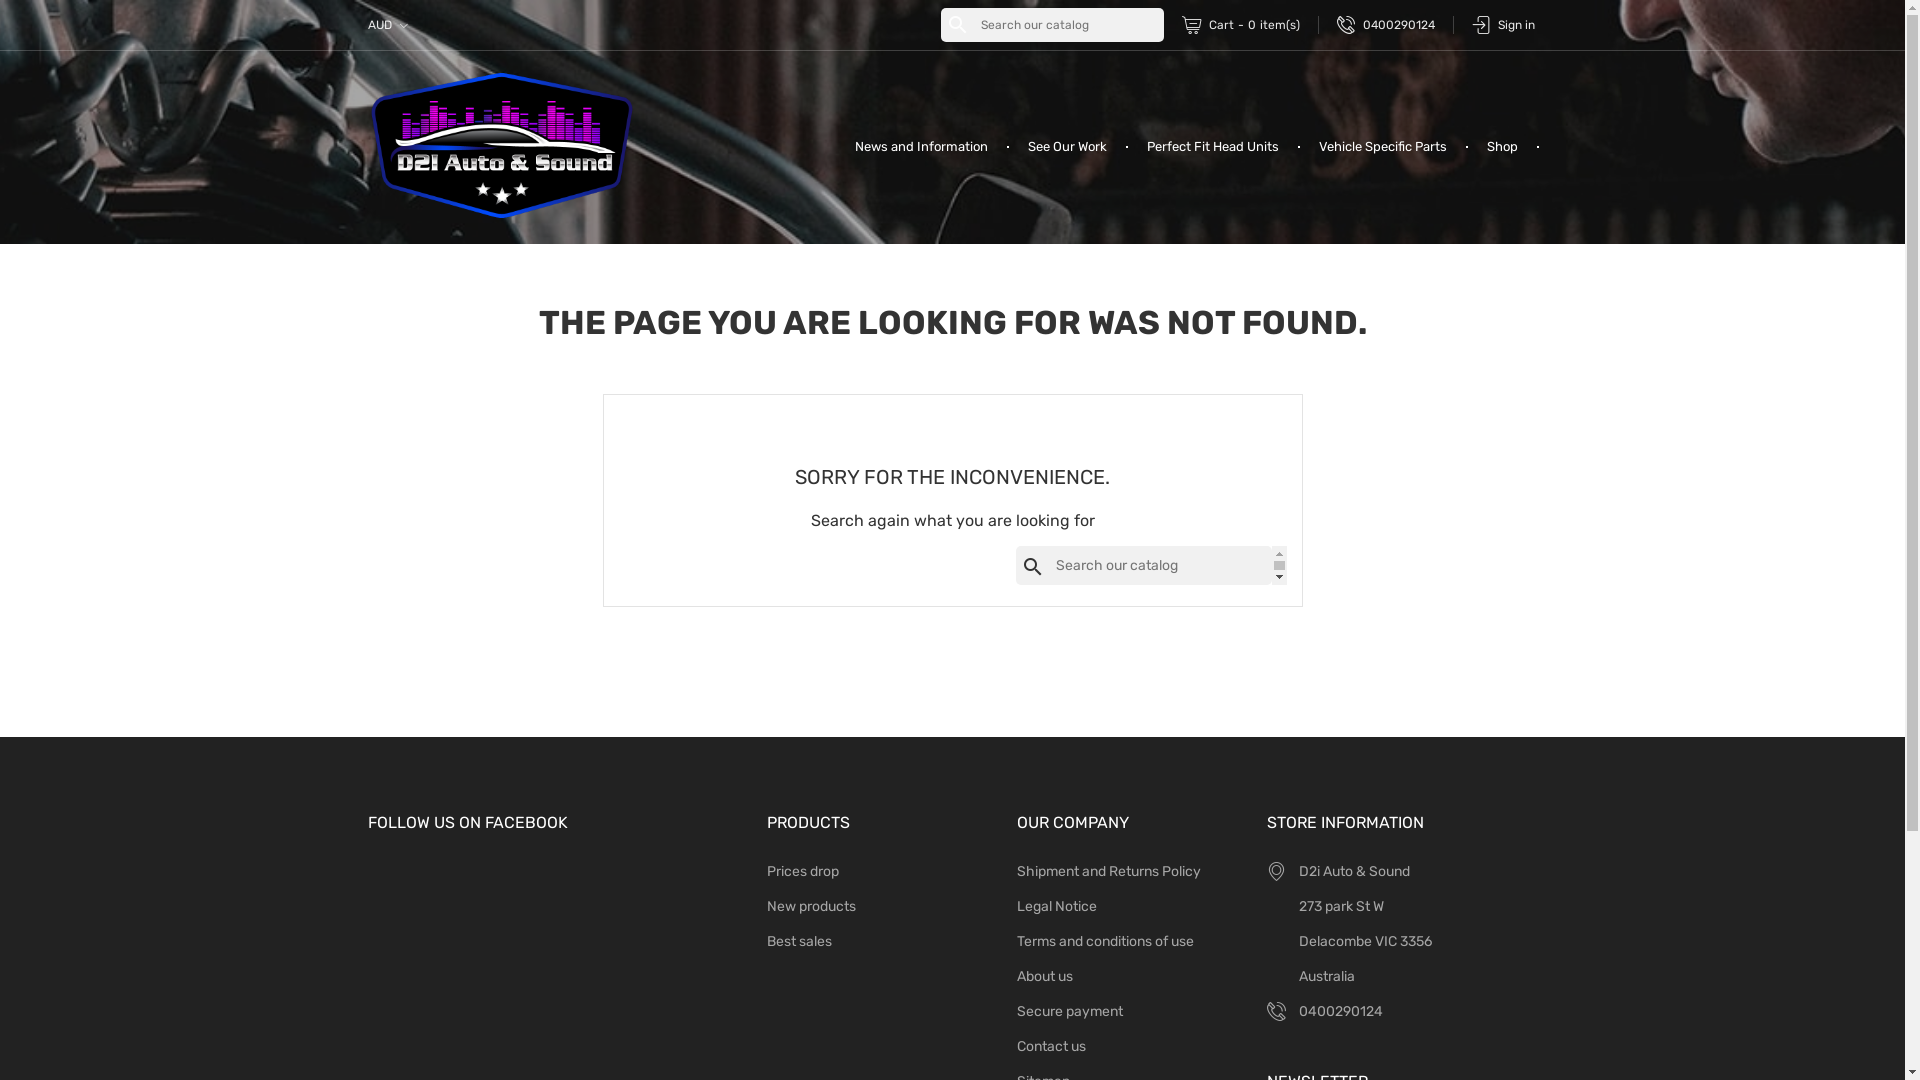 Image resolution: width=1920 pixels, height=1080 pixels. What do you see at coordinates (1504, 25) in the screenshot?
I see `Sign in` at bounding box center [1504, 25].